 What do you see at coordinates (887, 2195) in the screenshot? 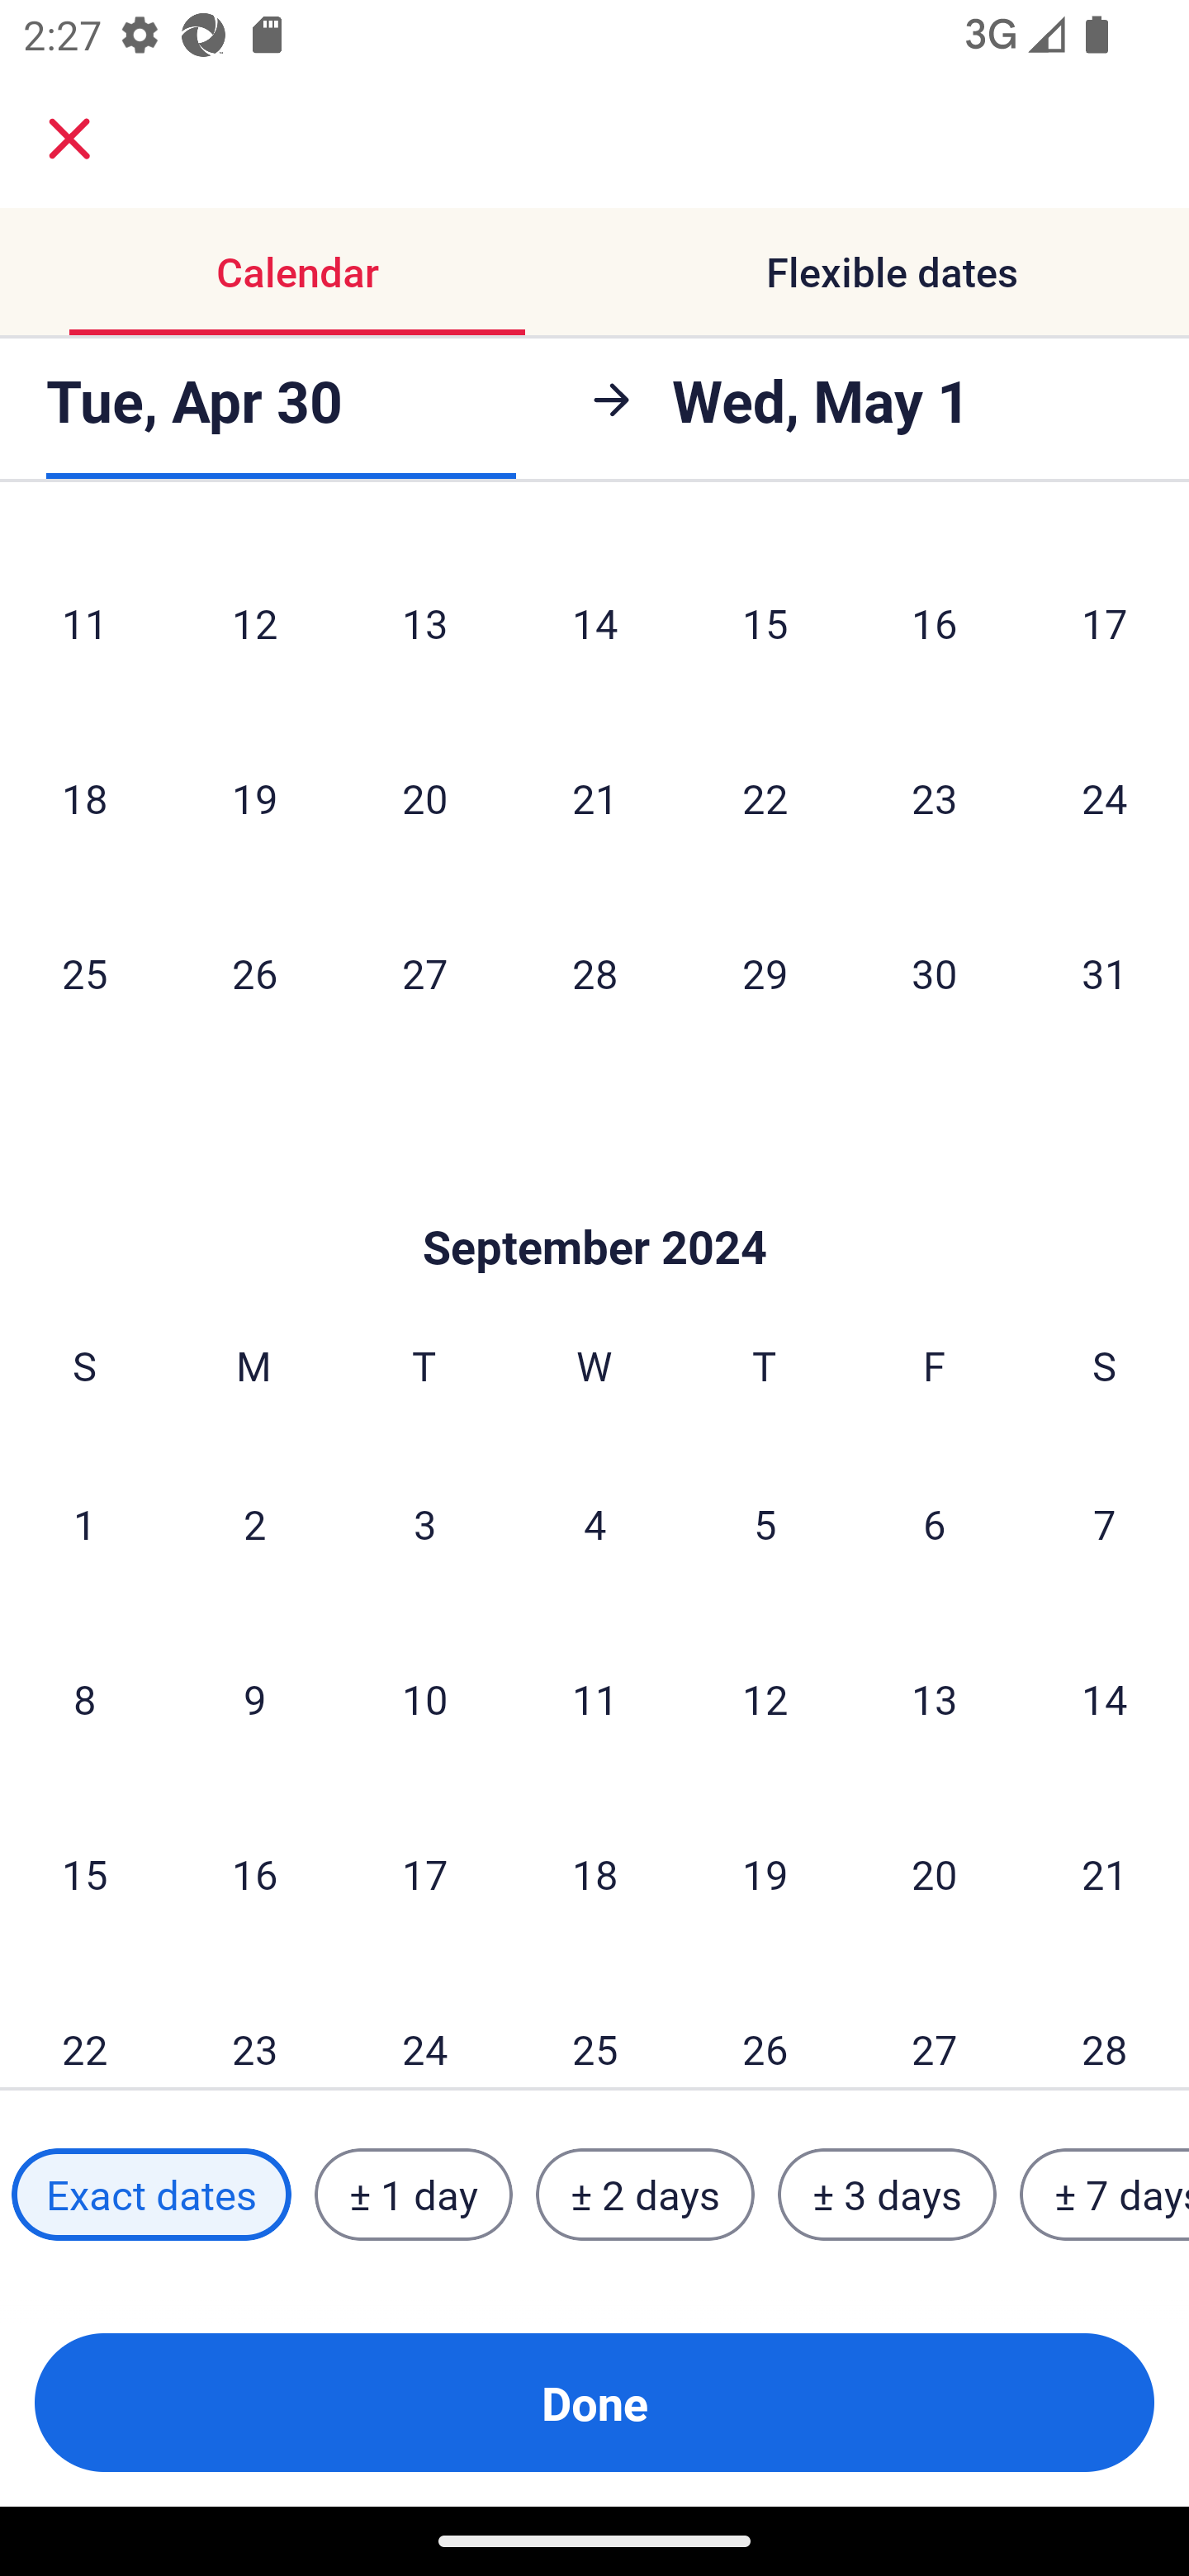
I see `± 3 days` at bounding box center [887, 2195].